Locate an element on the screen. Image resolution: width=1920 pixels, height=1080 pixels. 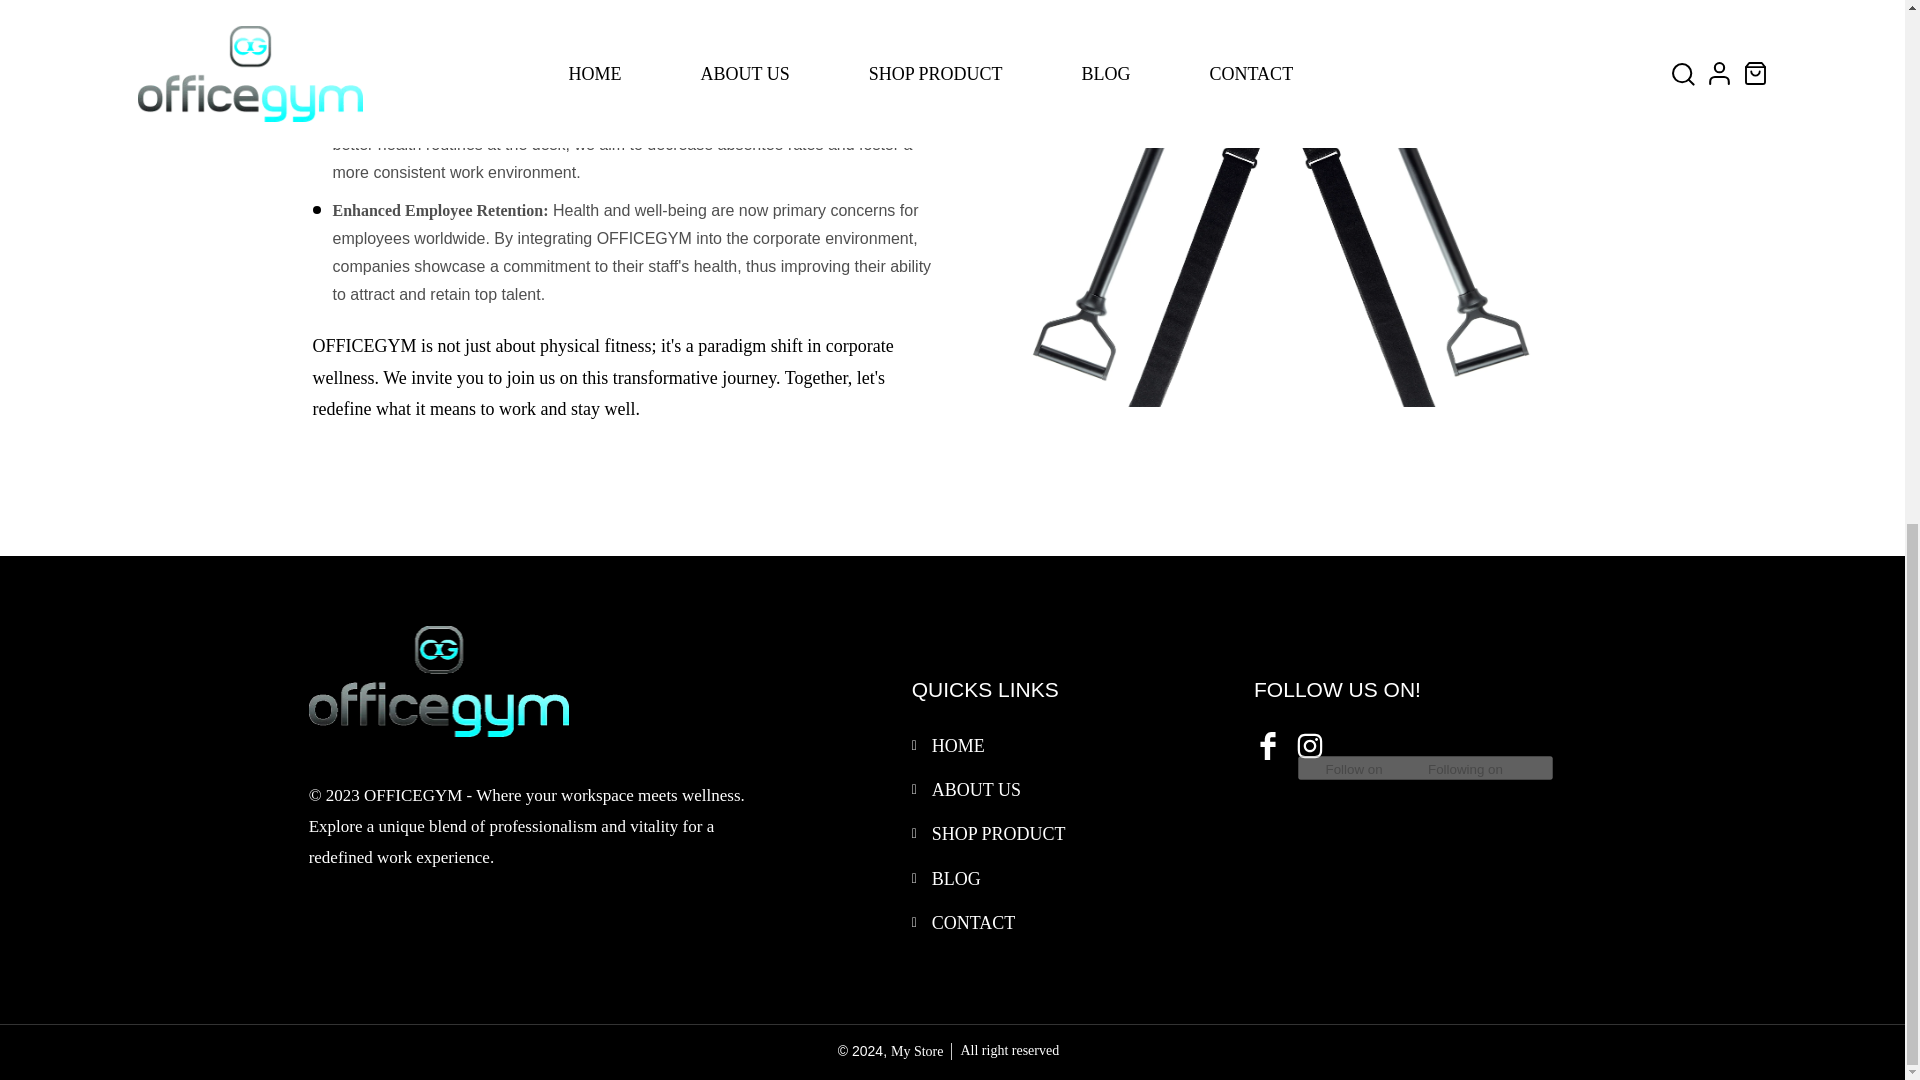
HOME is located at coordinates (958, 746).